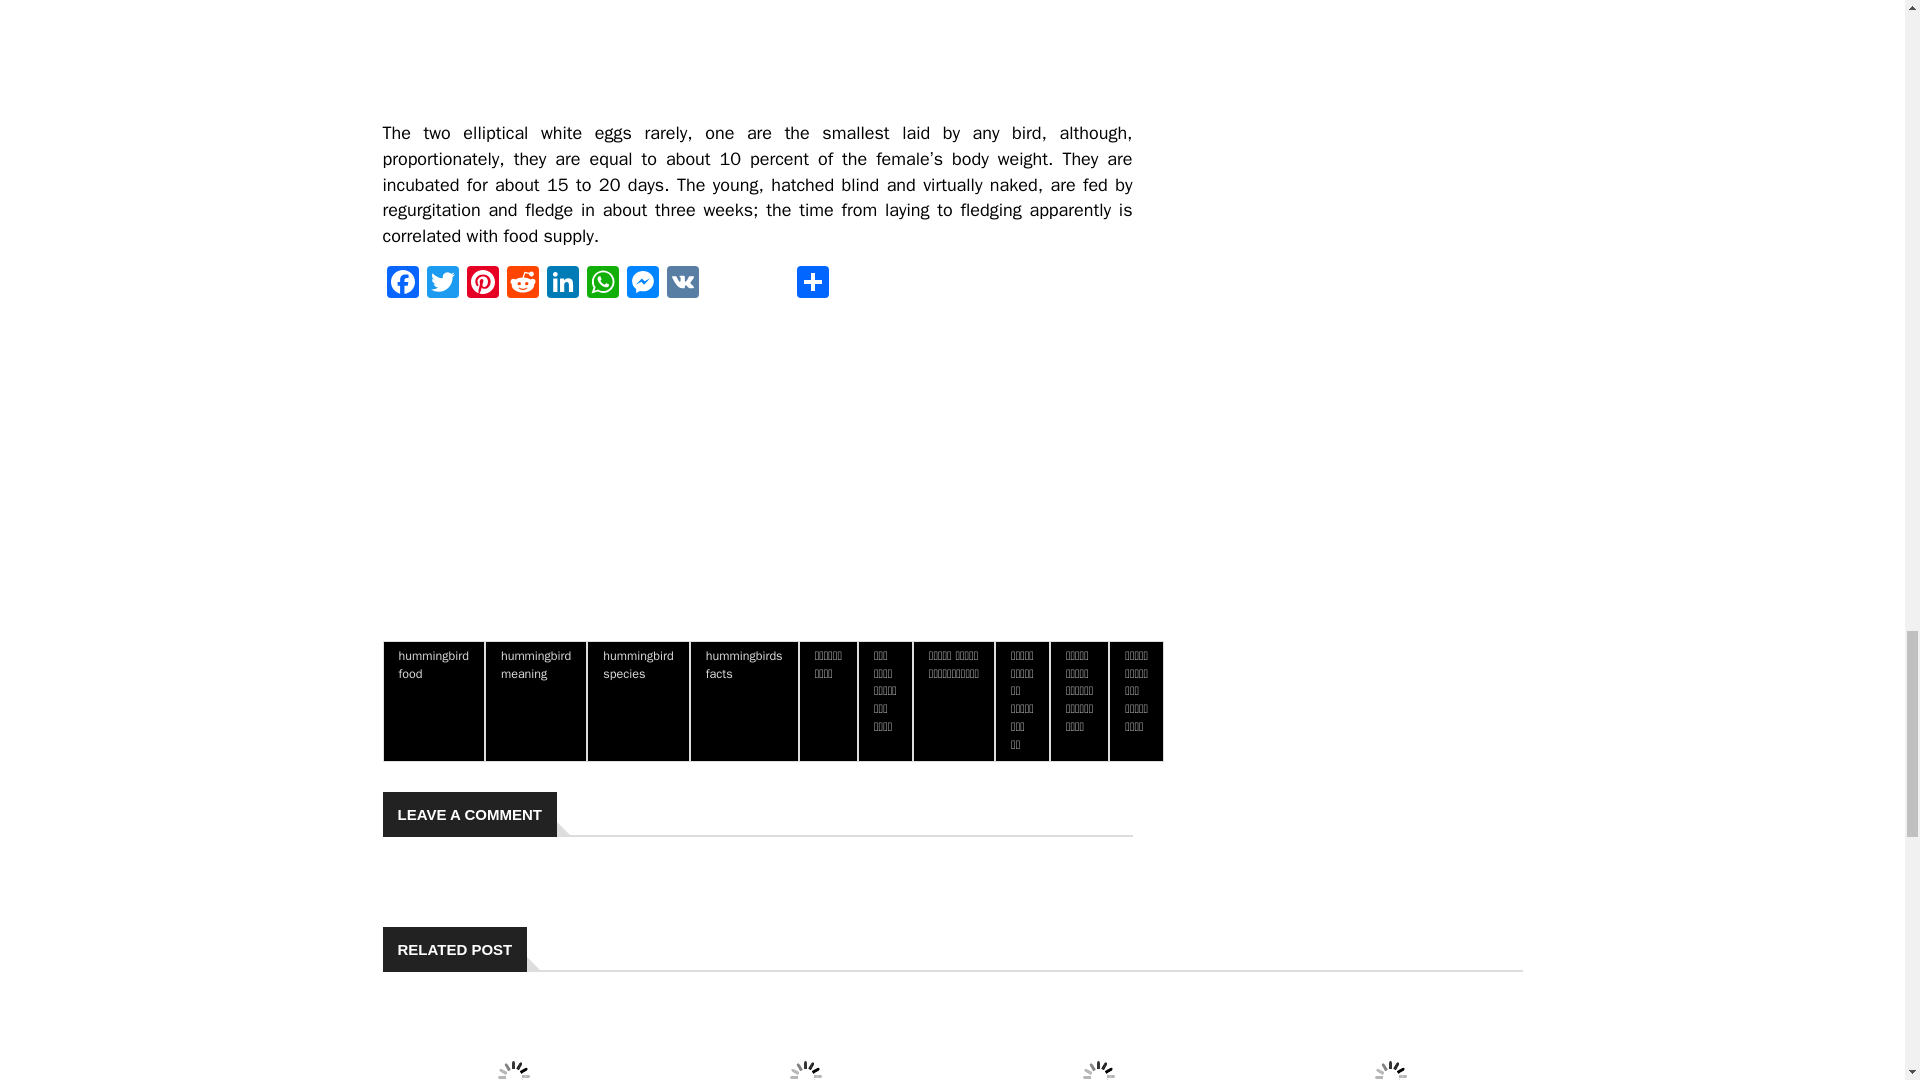  What do you see at coordinates (532, 53) in the screenshot?
I see `Advertisement` at bounding box center [532, 53].